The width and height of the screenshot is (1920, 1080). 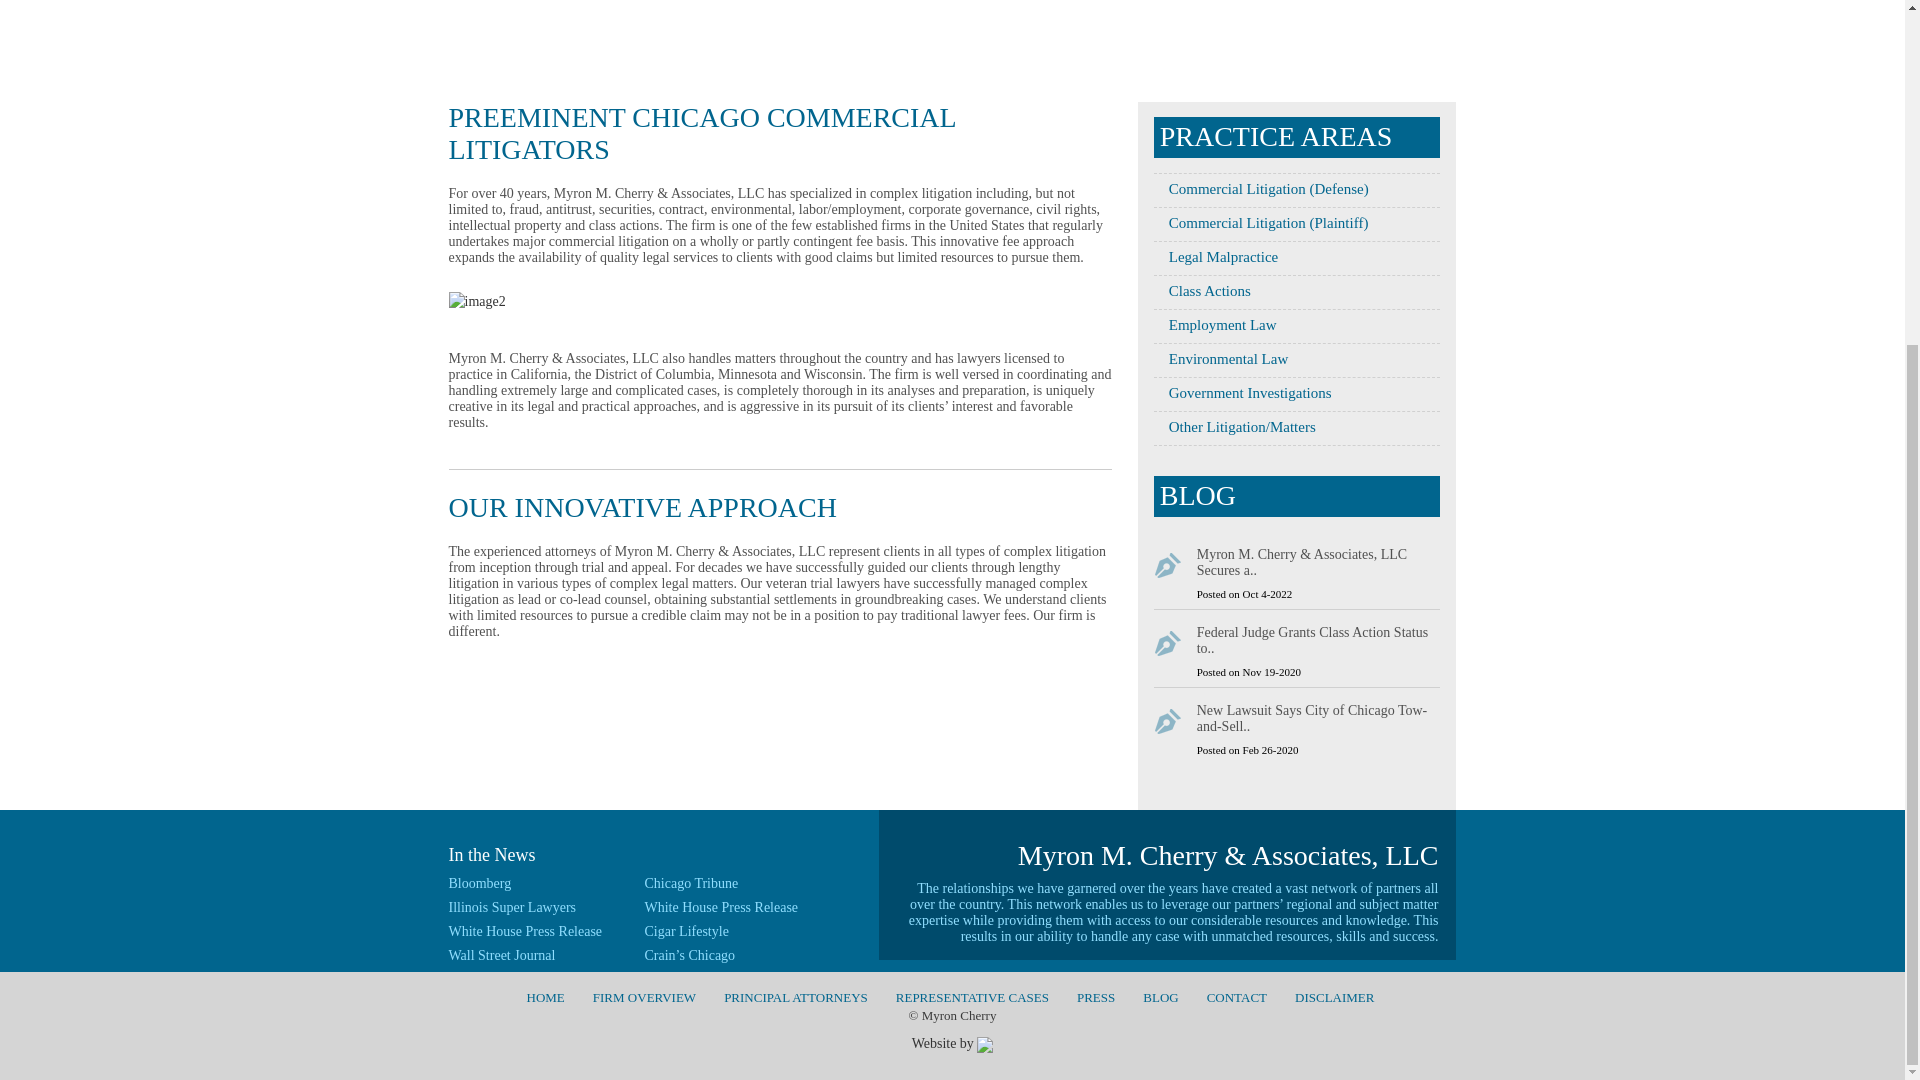 I want to click on Bloomberg, so click(x=478, y=883).